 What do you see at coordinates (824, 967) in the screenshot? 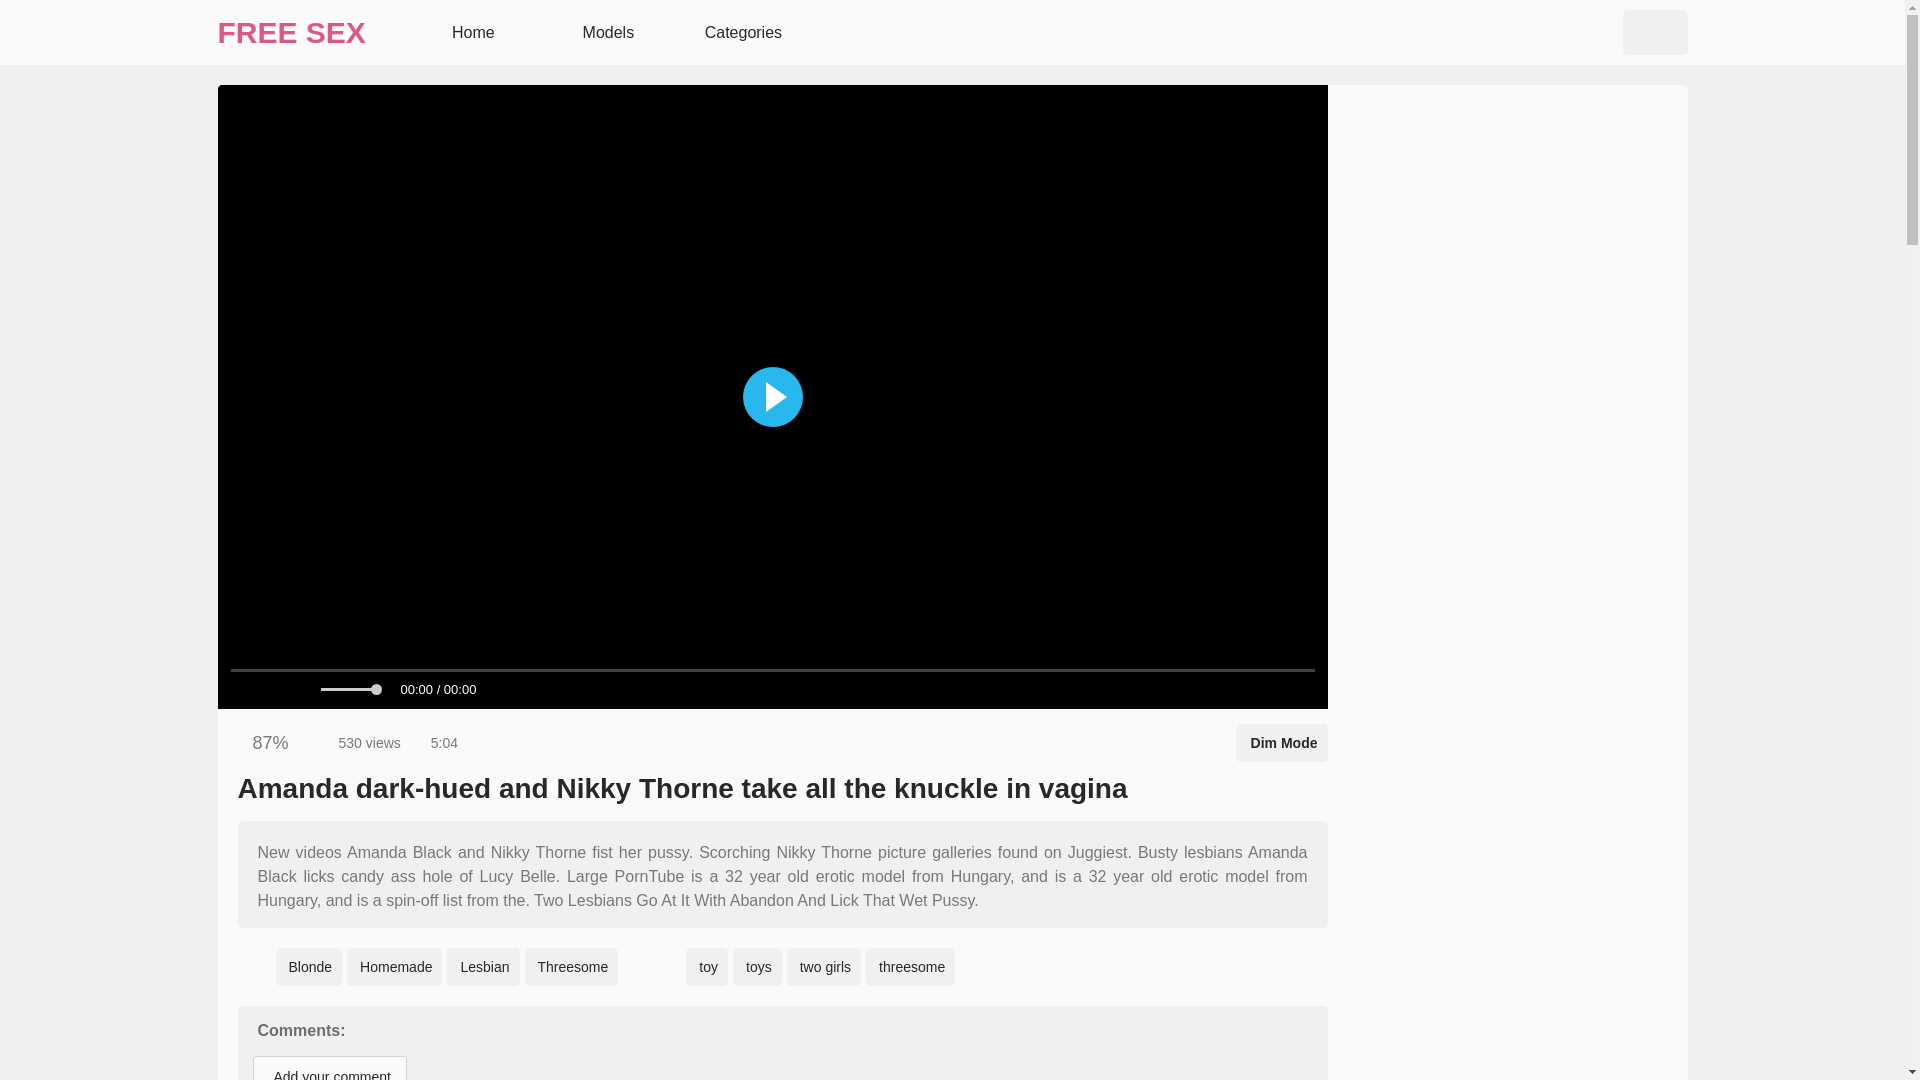
I see `two girls` at bounding box center [824, 967].